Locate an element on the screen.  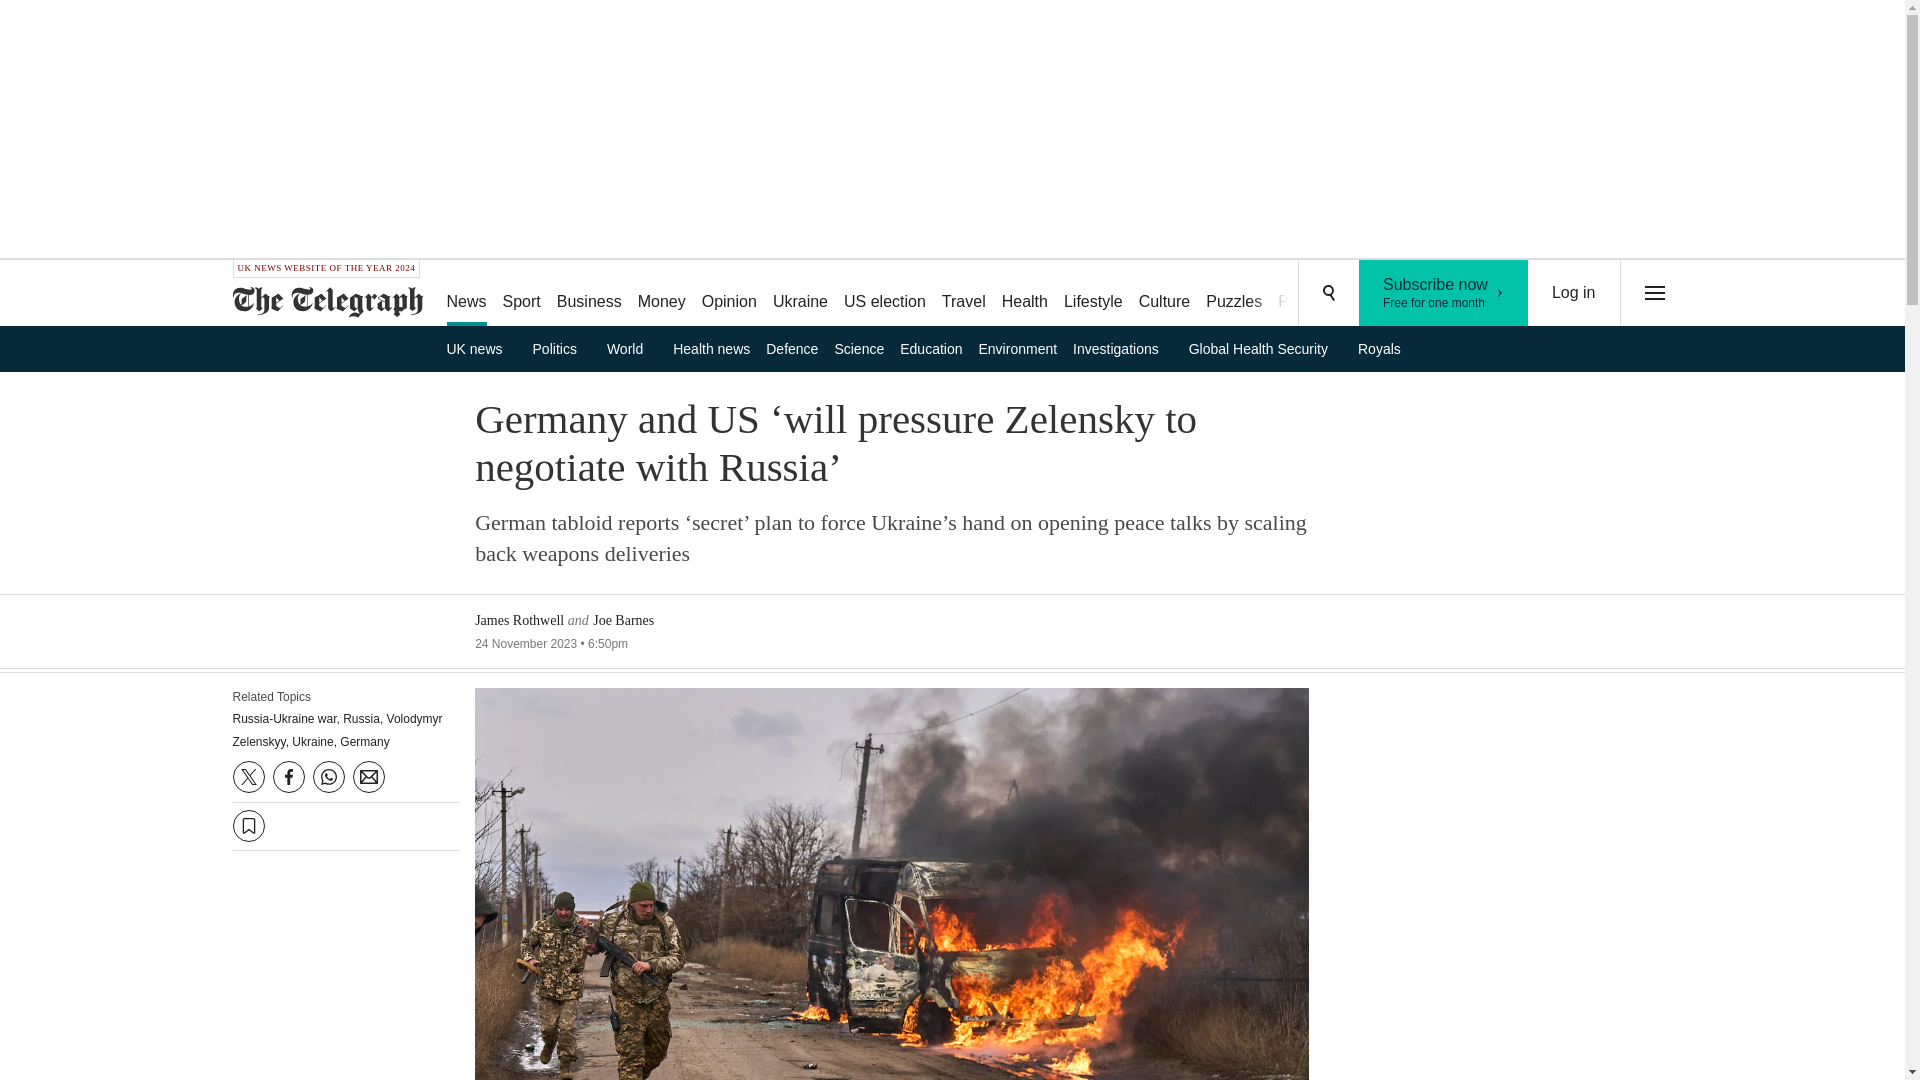
Opinion is located at coordinates (884, 294).